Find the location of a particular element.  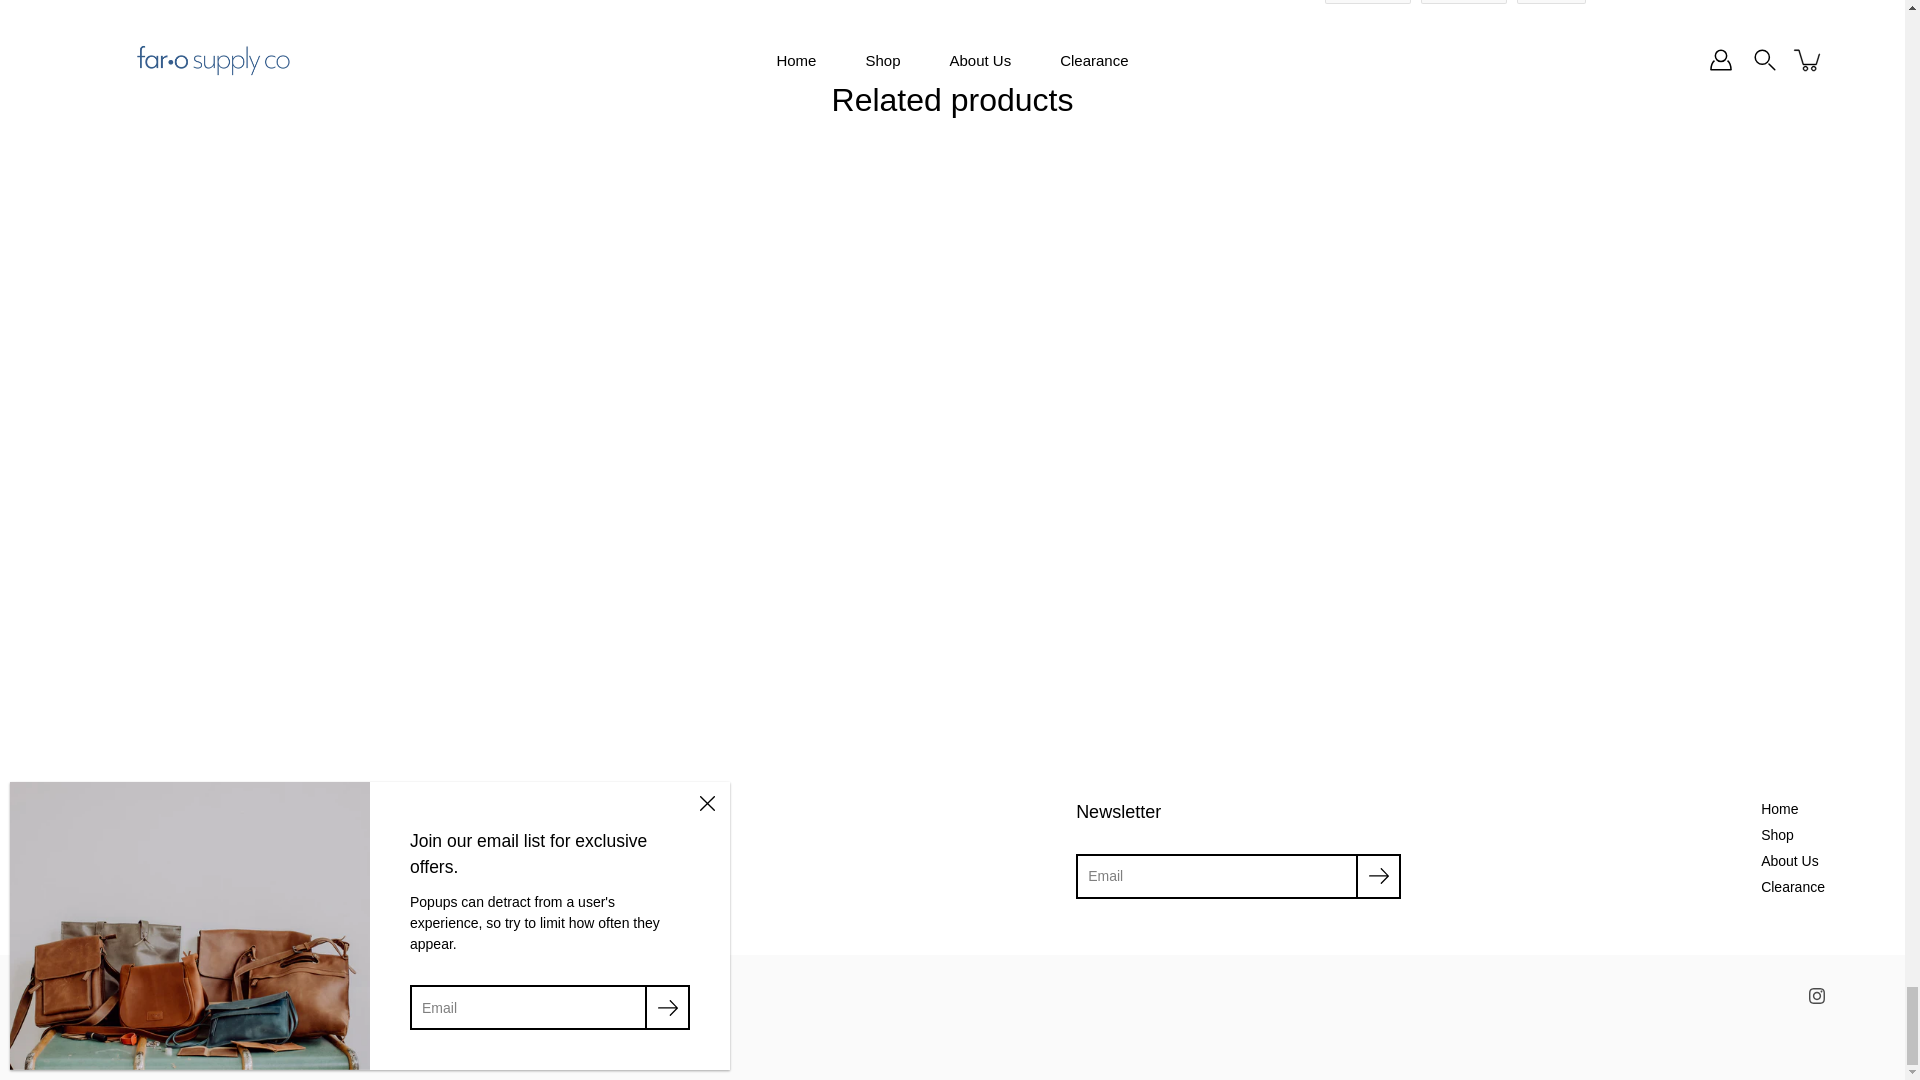

American Express is located at coordinates (98, 1000).